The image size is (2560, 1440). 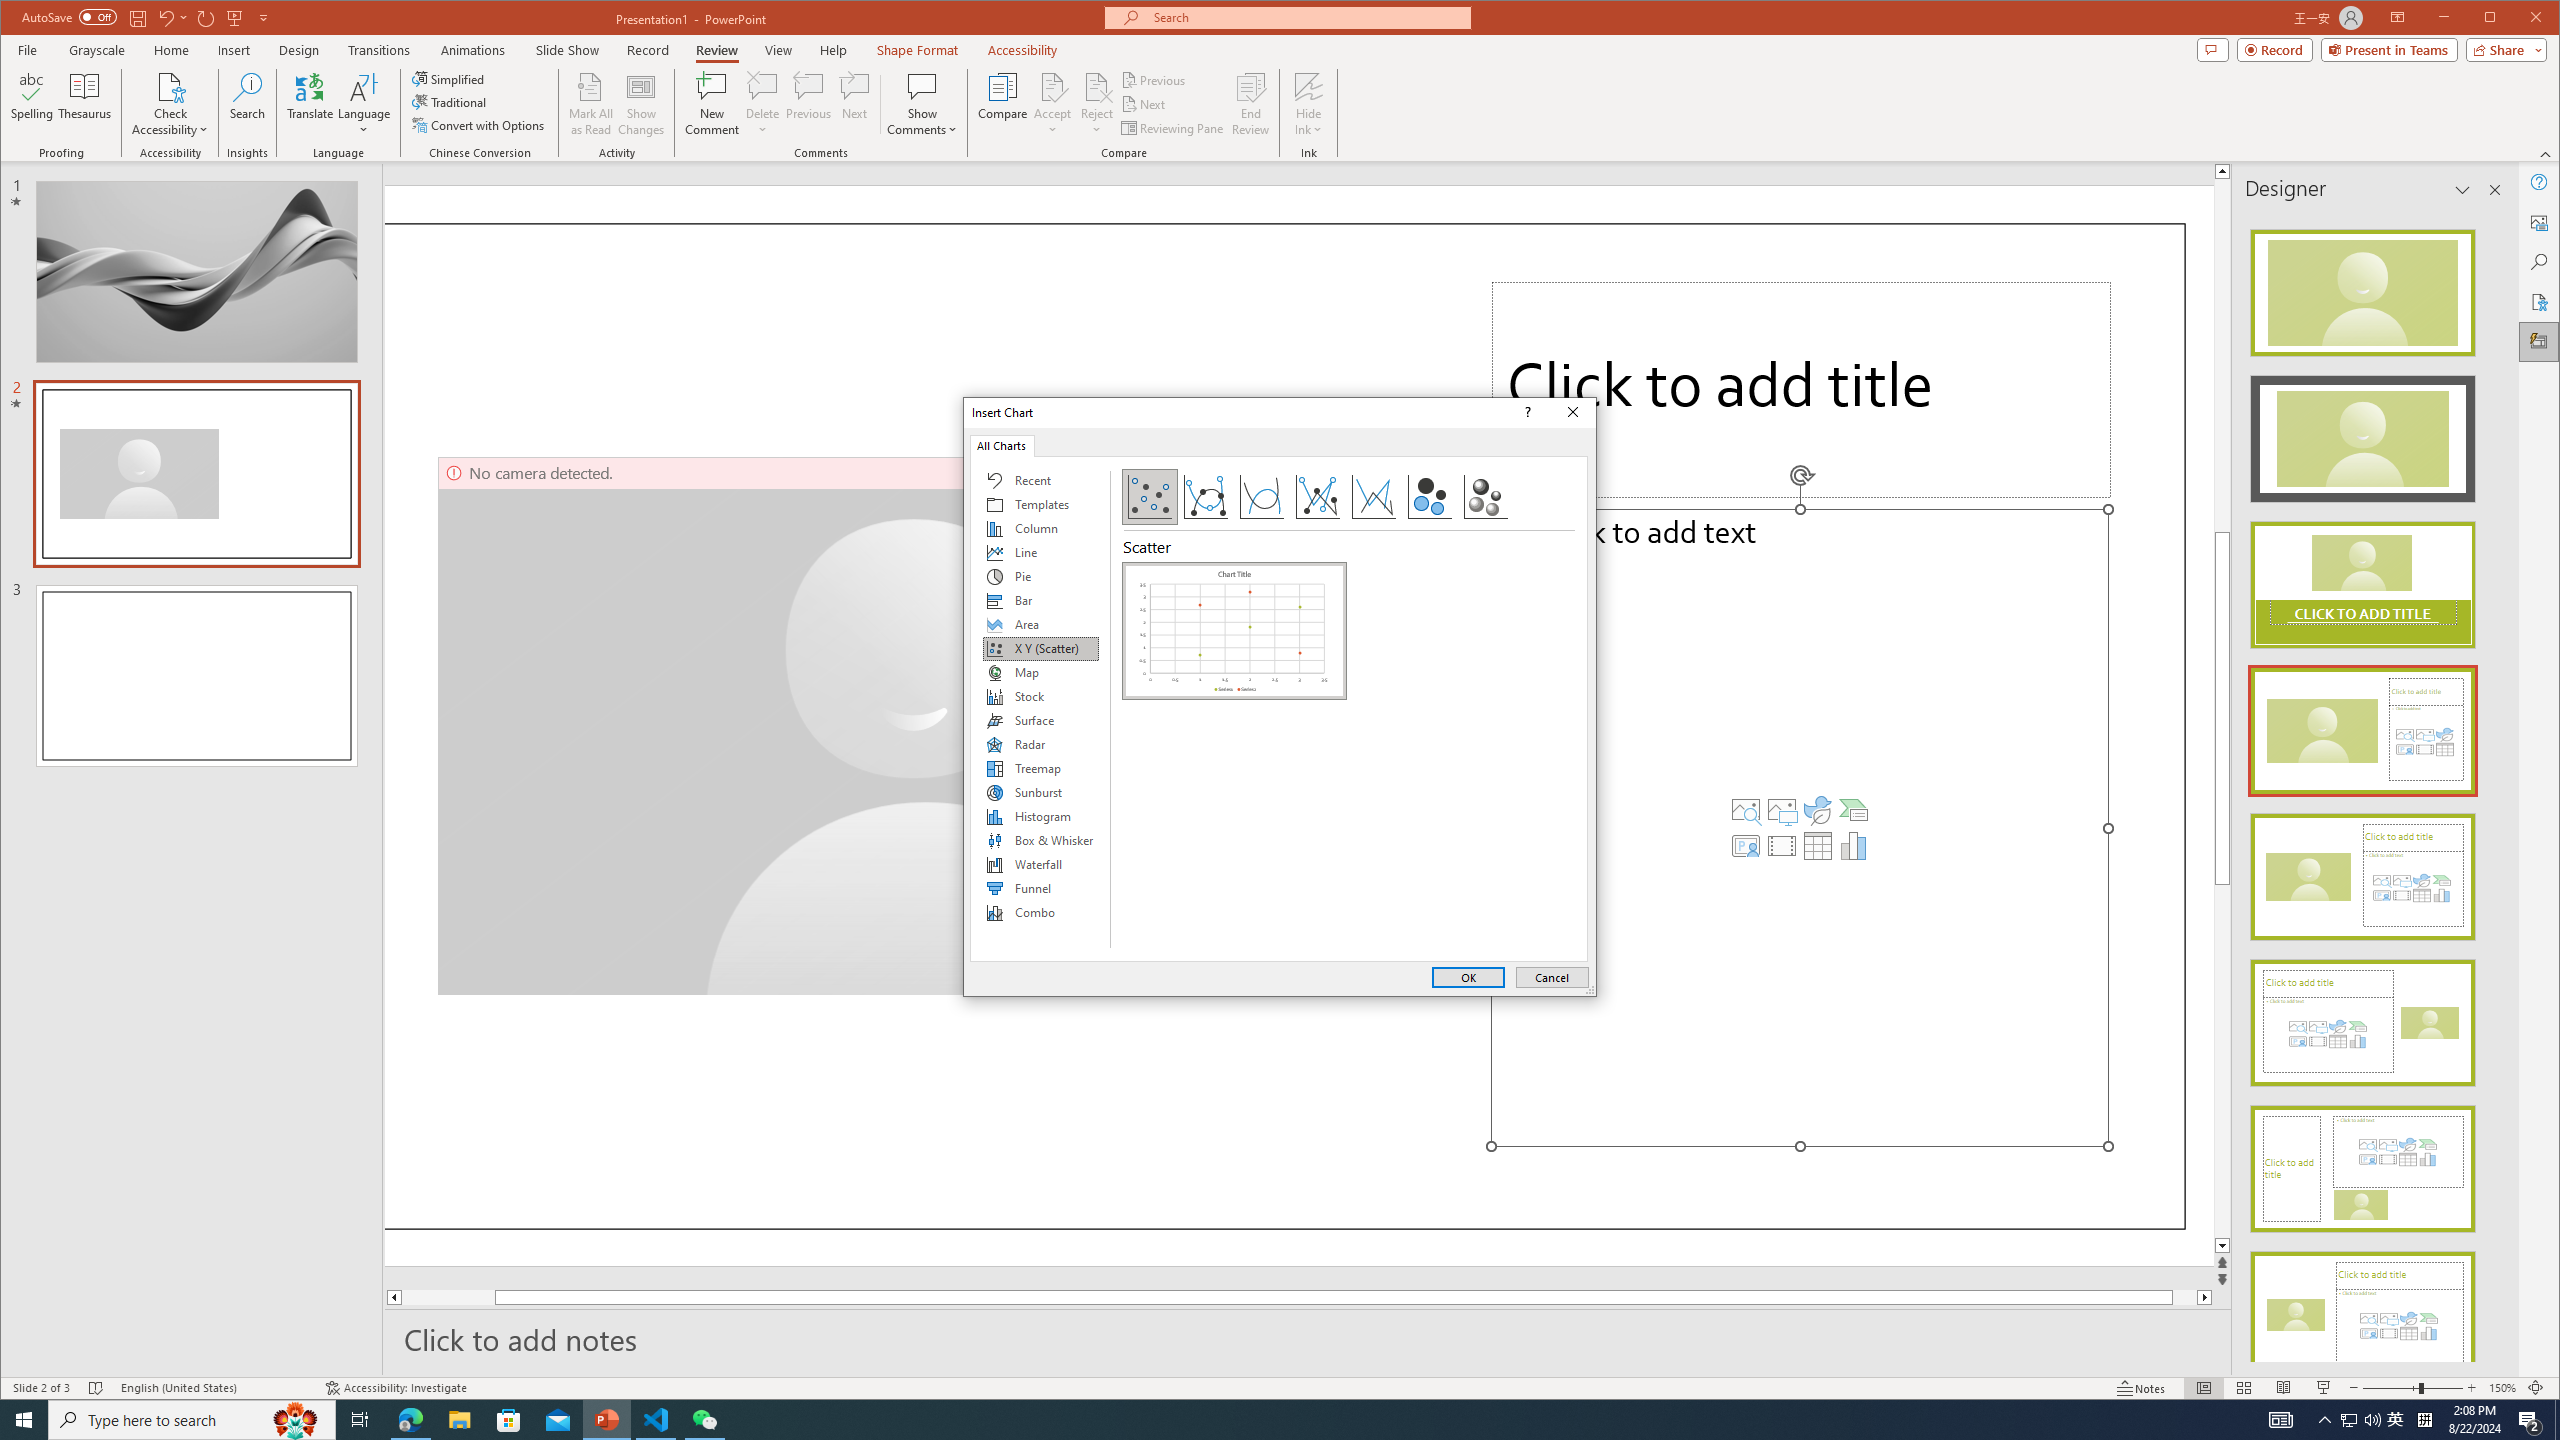 What do you see at coordinates (1782, 846) in the screenshot?
I see `Insert Video` at bounding box center [1782, 846].